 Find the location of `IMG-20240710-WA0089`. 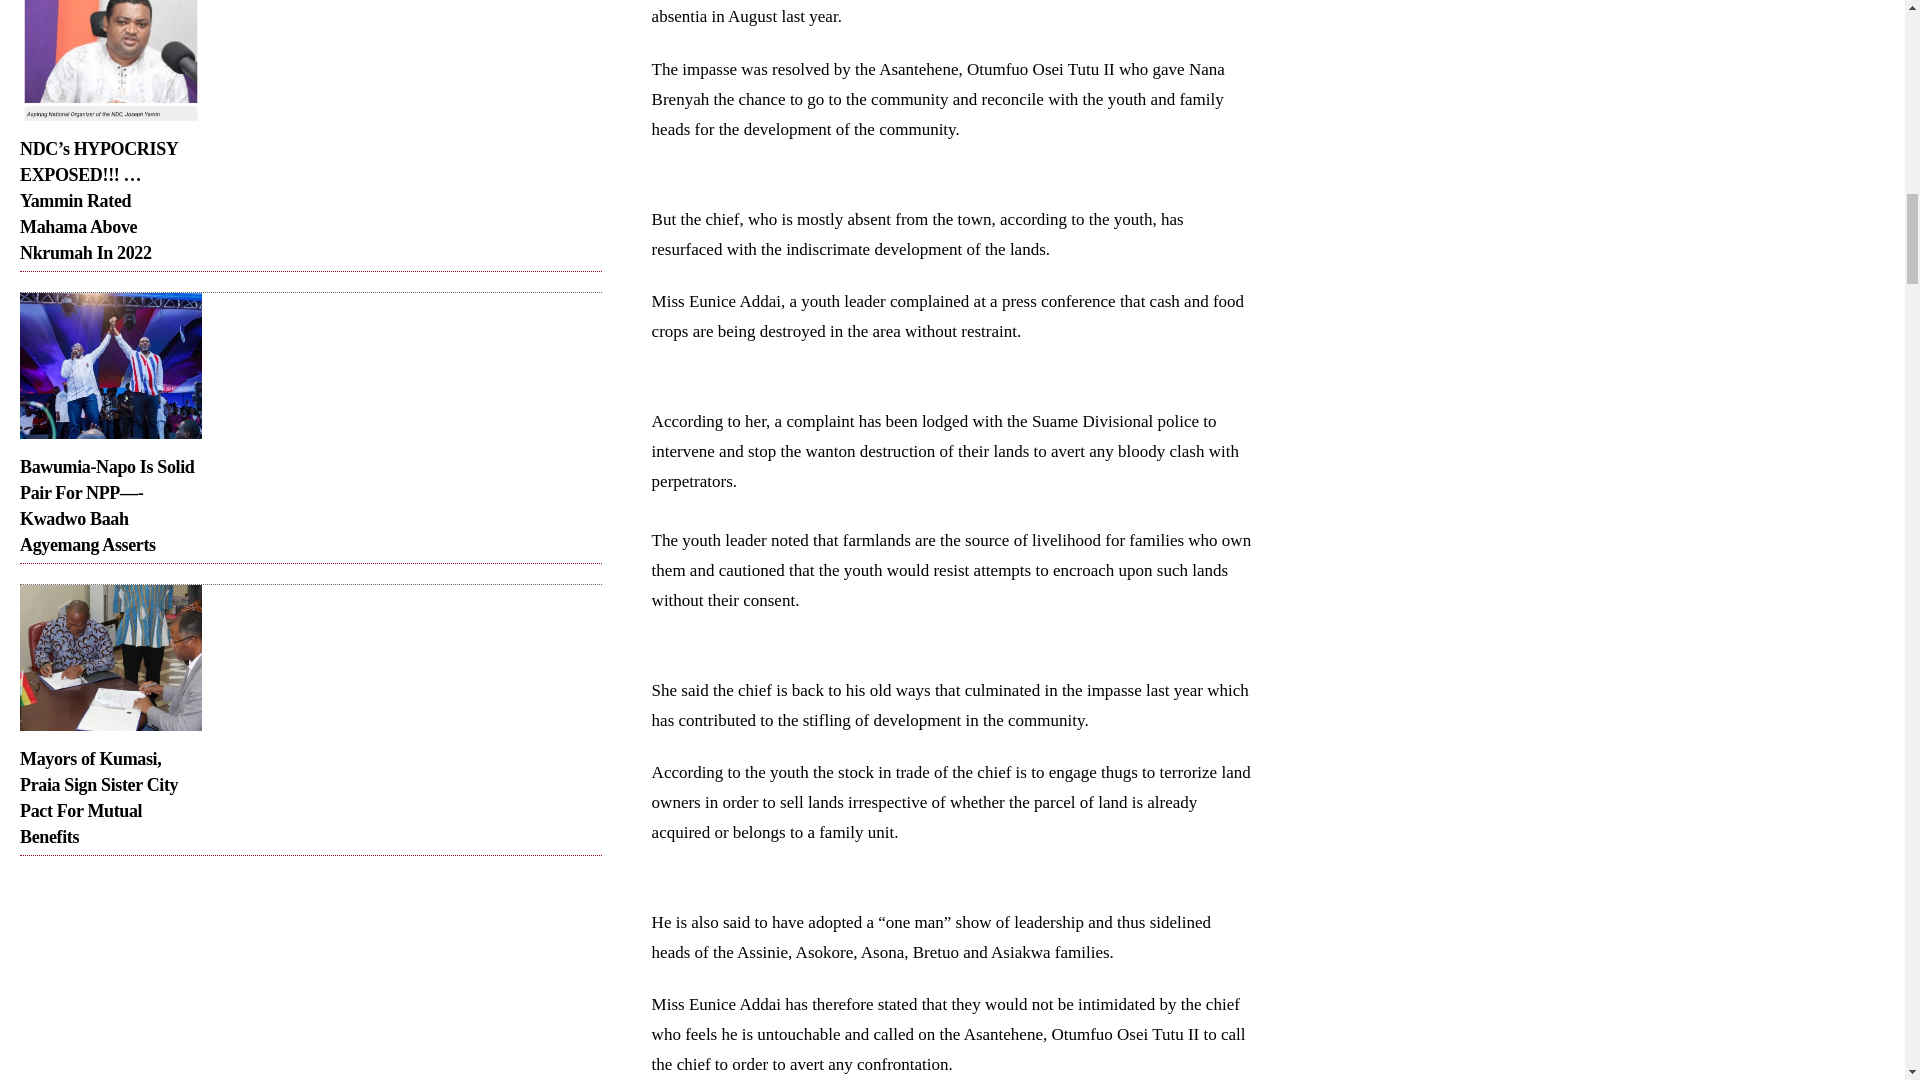

IMG-20240710-WA0089 is located at coordinates (110, 365).